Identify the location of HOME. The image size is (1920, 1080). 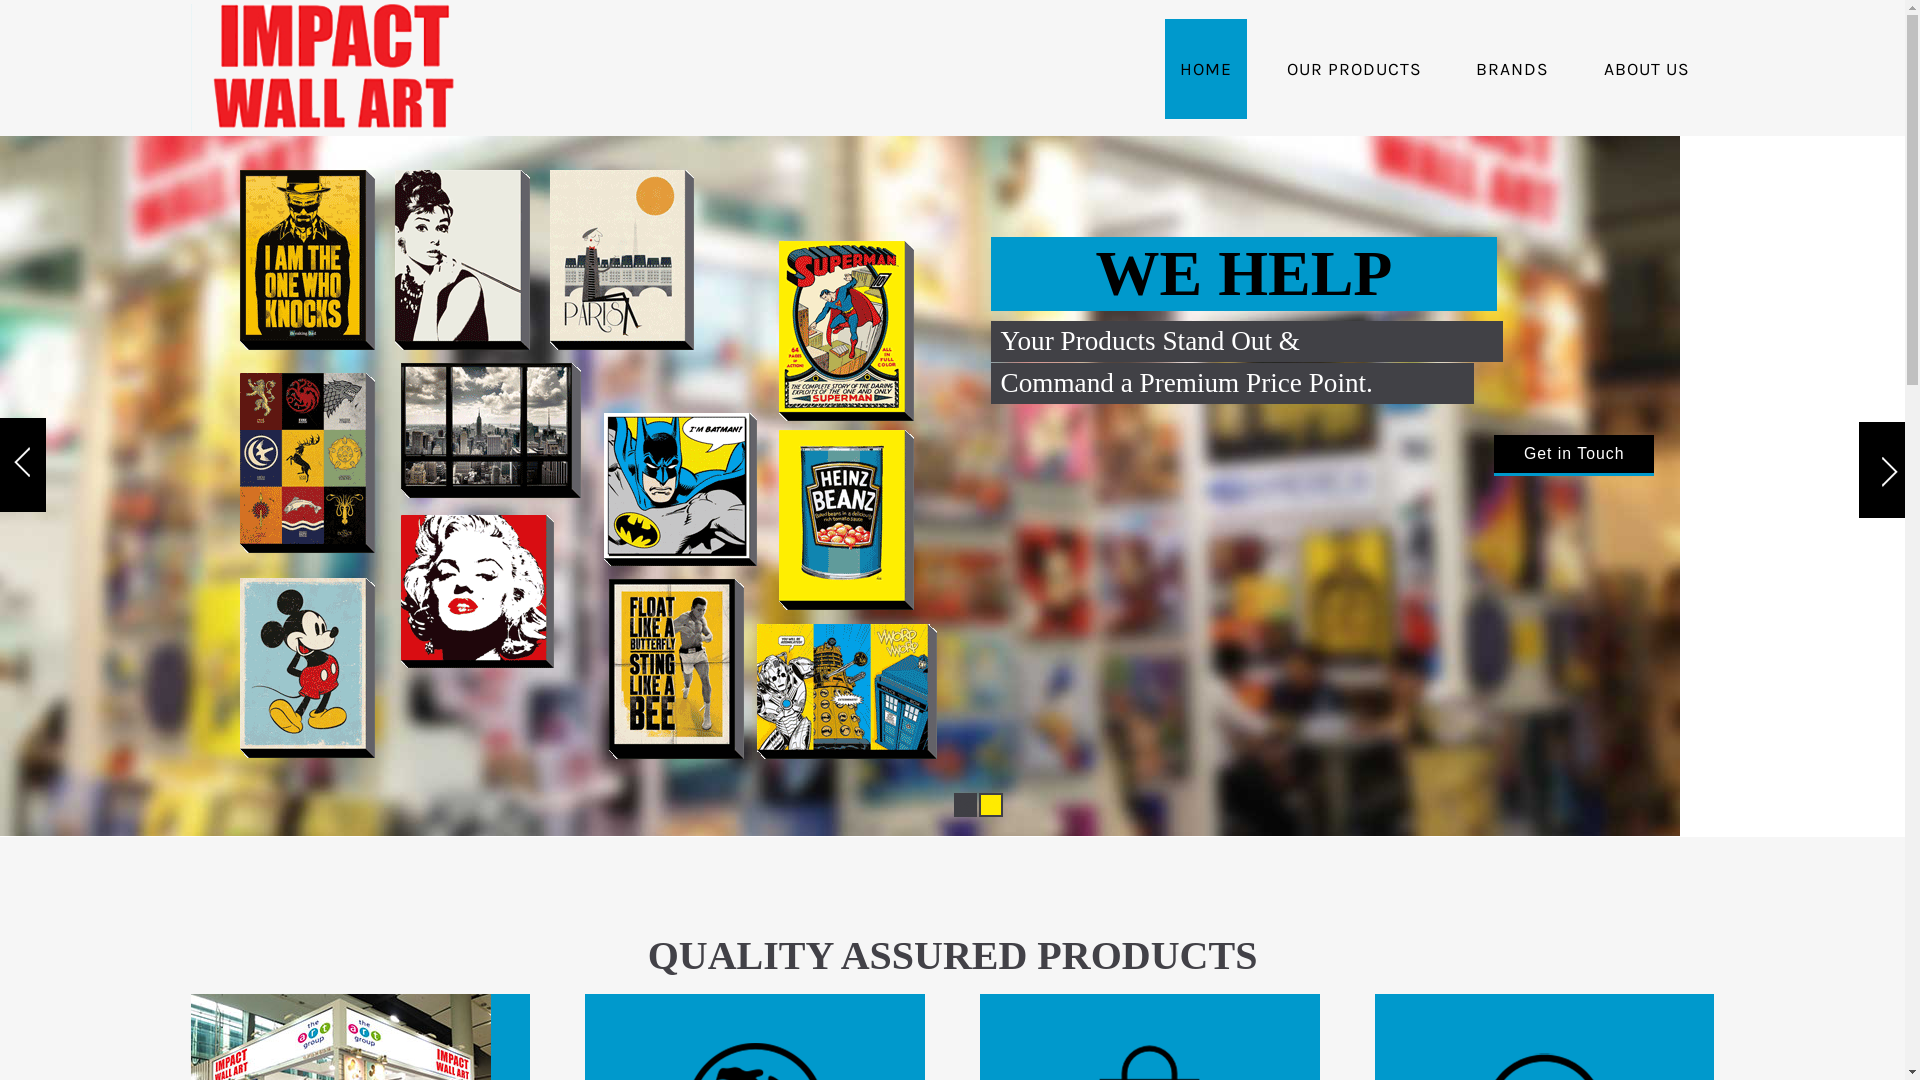
(1206, 69).